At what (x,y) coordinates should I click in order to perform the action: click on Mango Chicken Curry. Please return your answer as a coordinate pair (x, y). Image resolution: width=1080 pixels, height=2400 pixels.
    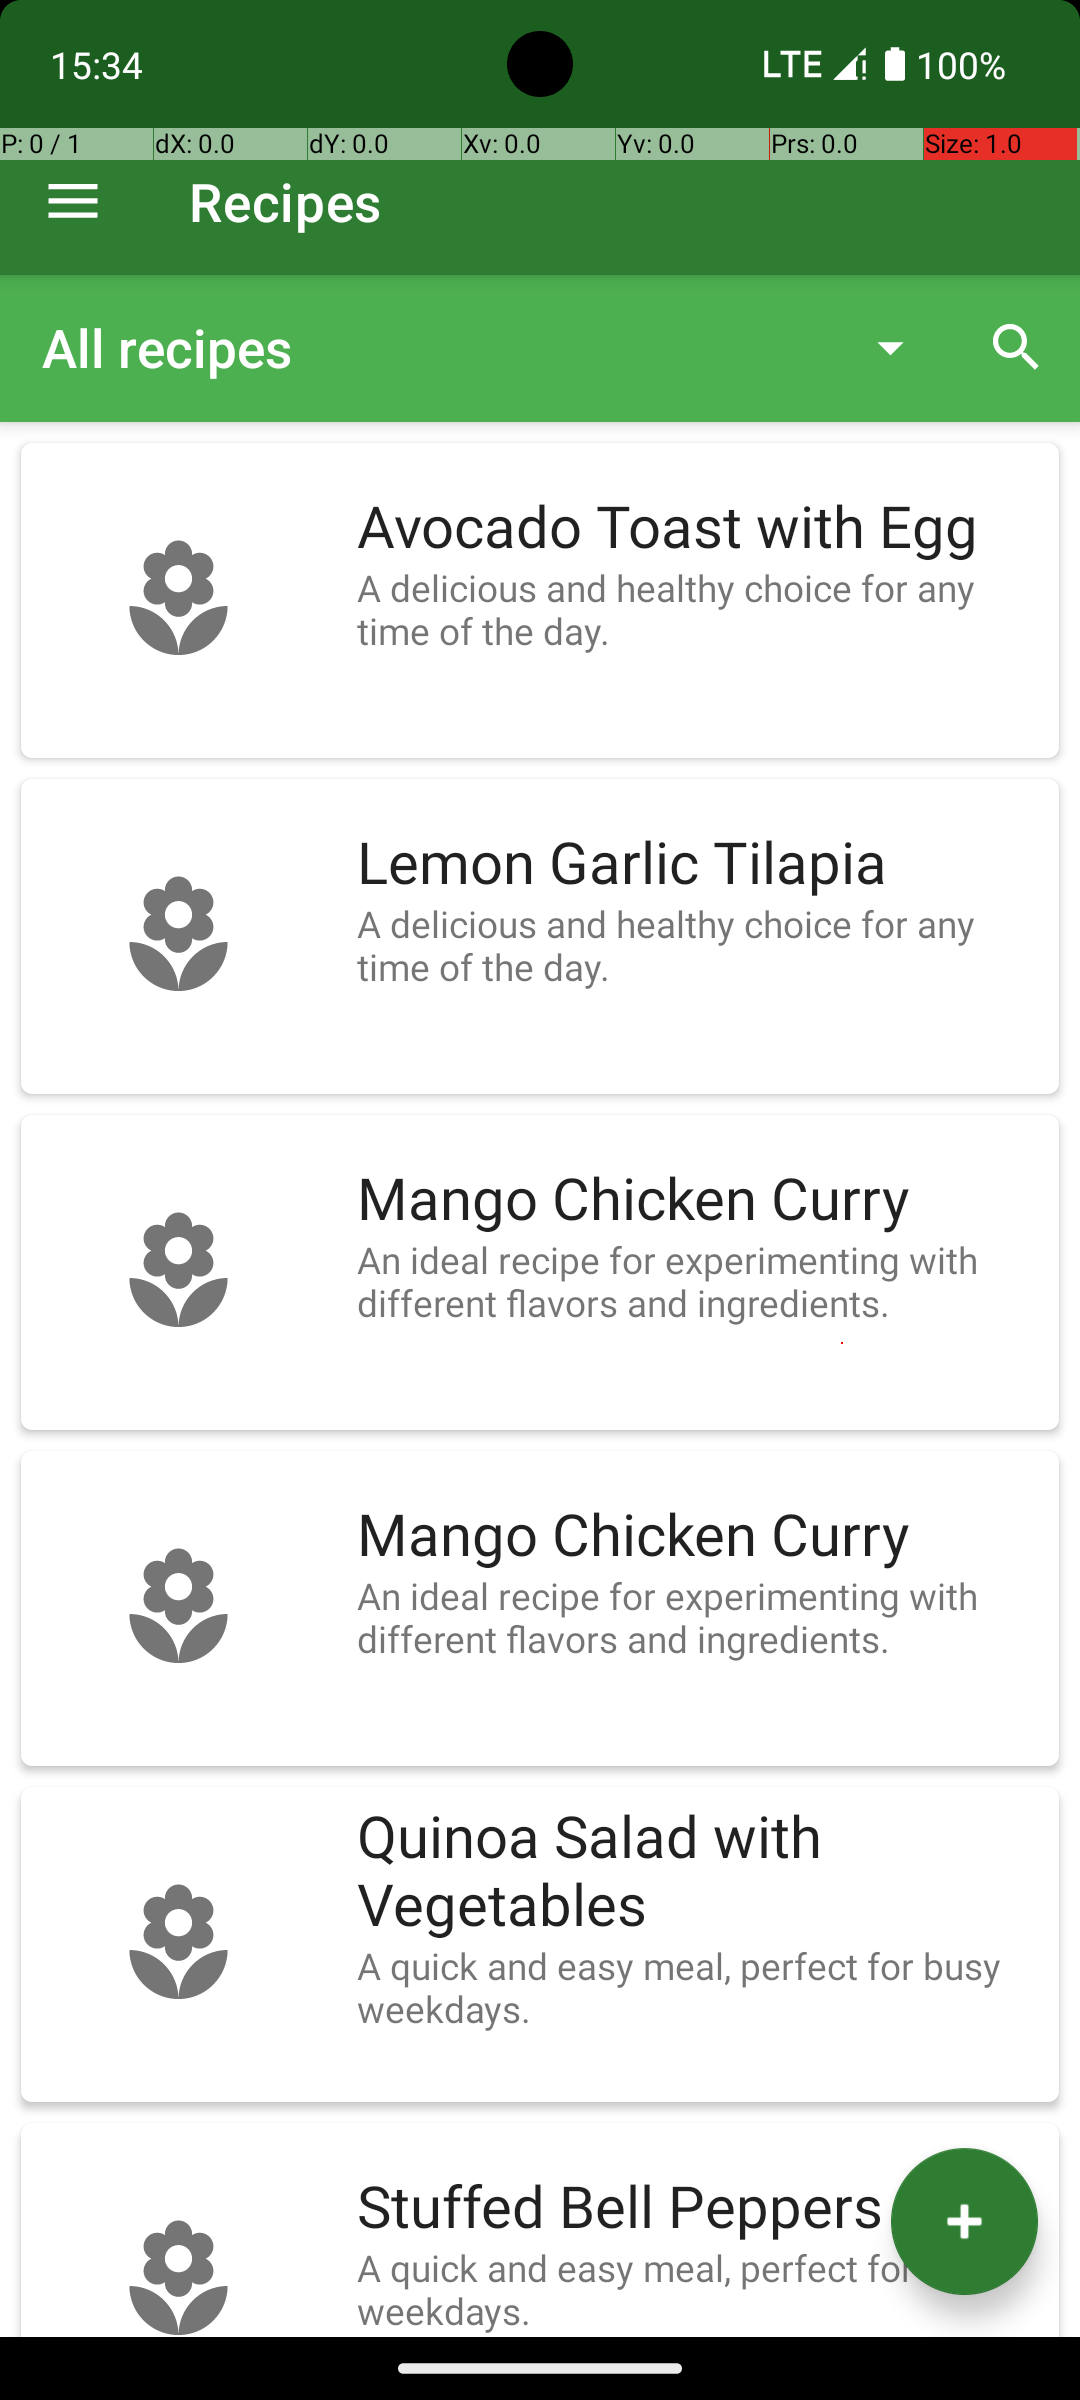
    Looking at the image, I should click on (698, 1200).